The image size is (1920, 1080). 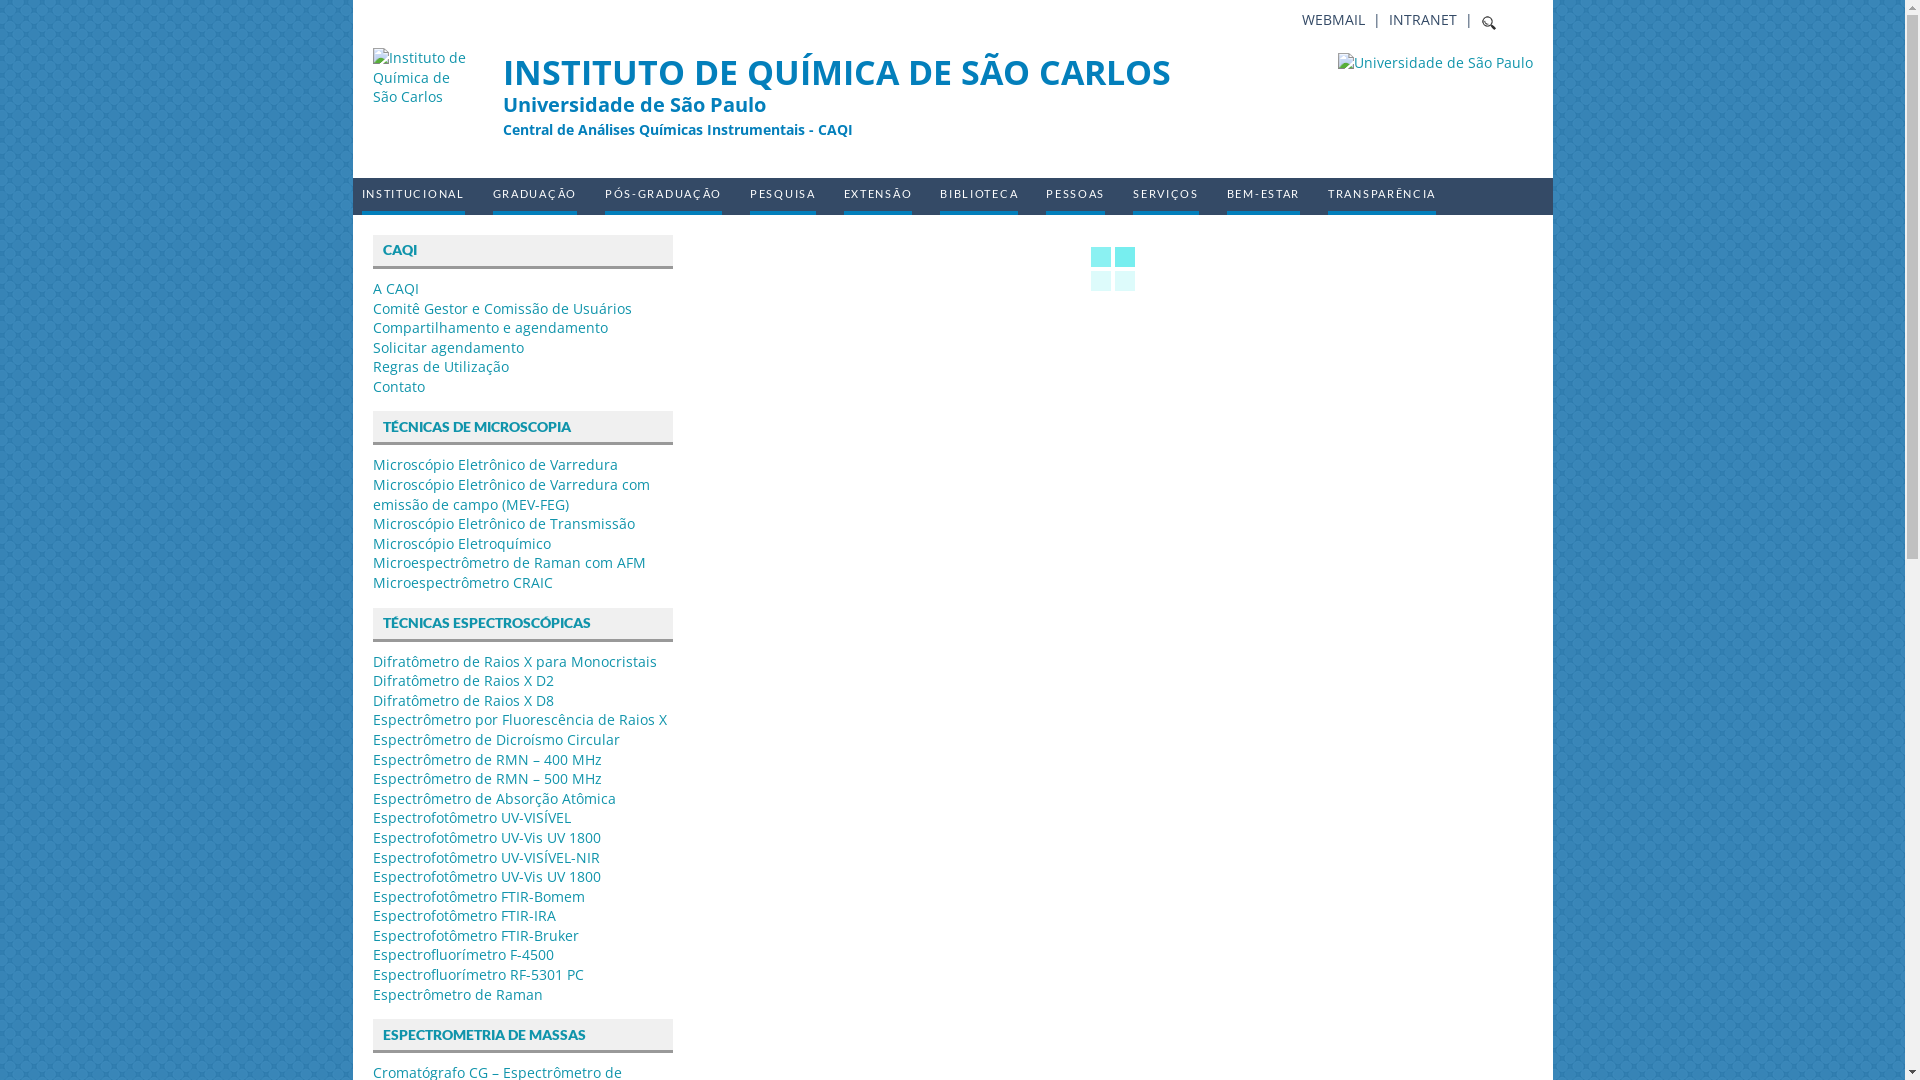 What do you see at coordinates (448, 348) in the screenshot?
I see `Solicitar agendamento` at bounding box center [448, 348].